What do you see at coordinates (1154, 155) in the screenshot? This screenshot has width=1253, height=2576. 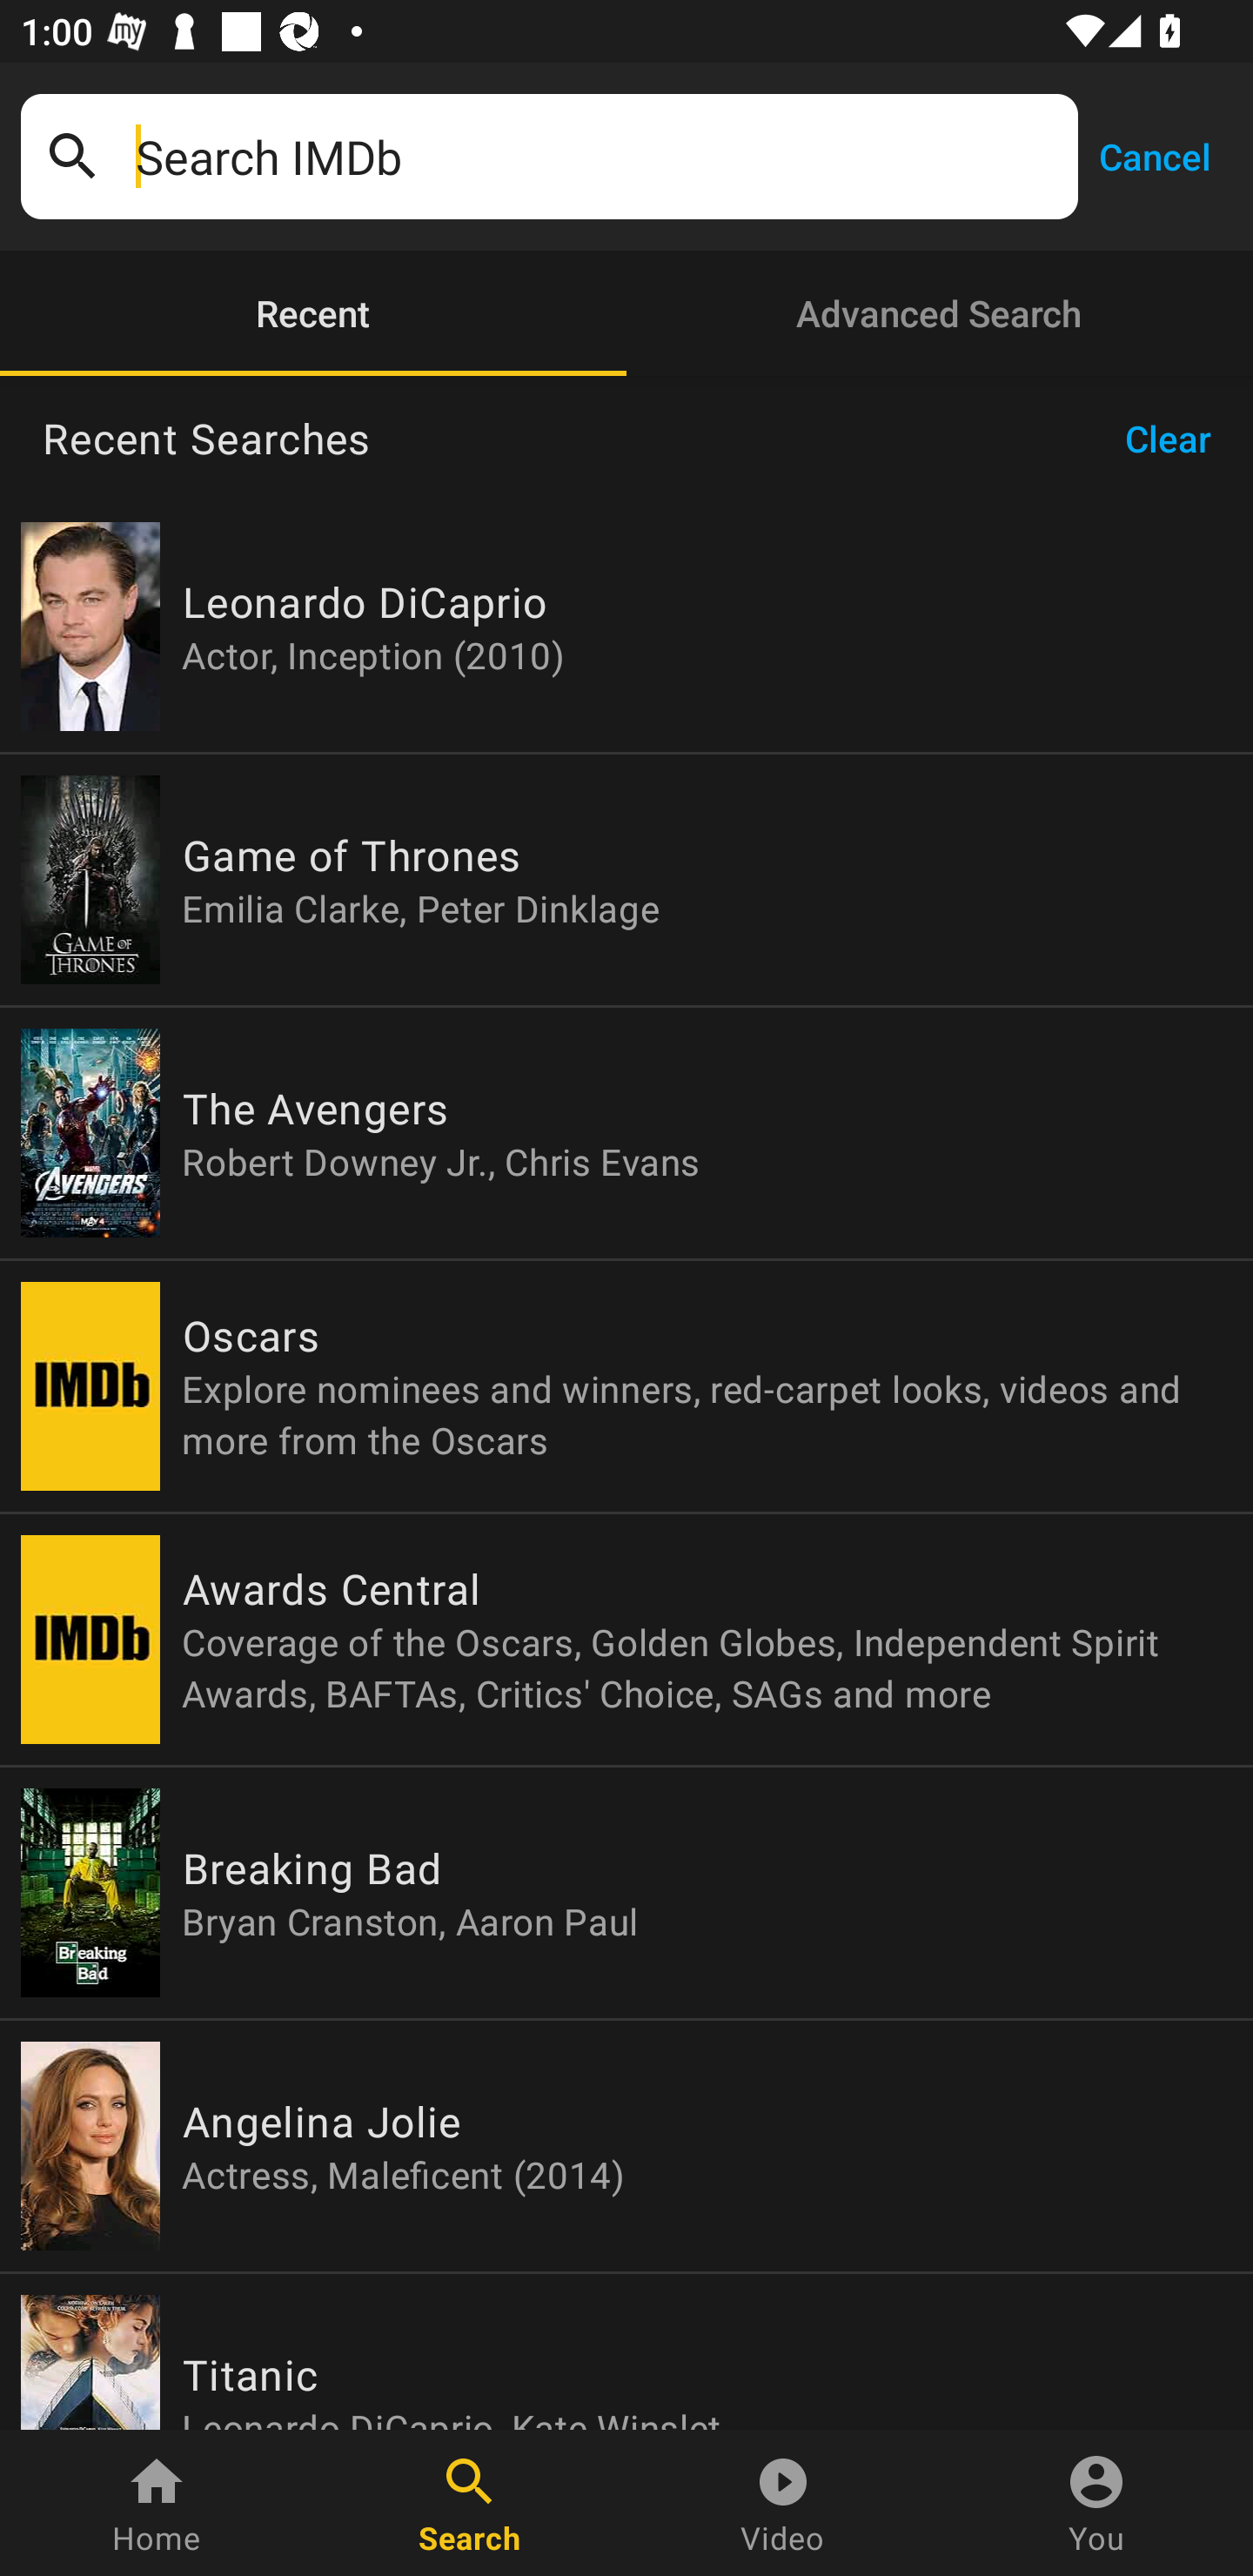 I see `Cancel` at bounding box center [1154, 155].